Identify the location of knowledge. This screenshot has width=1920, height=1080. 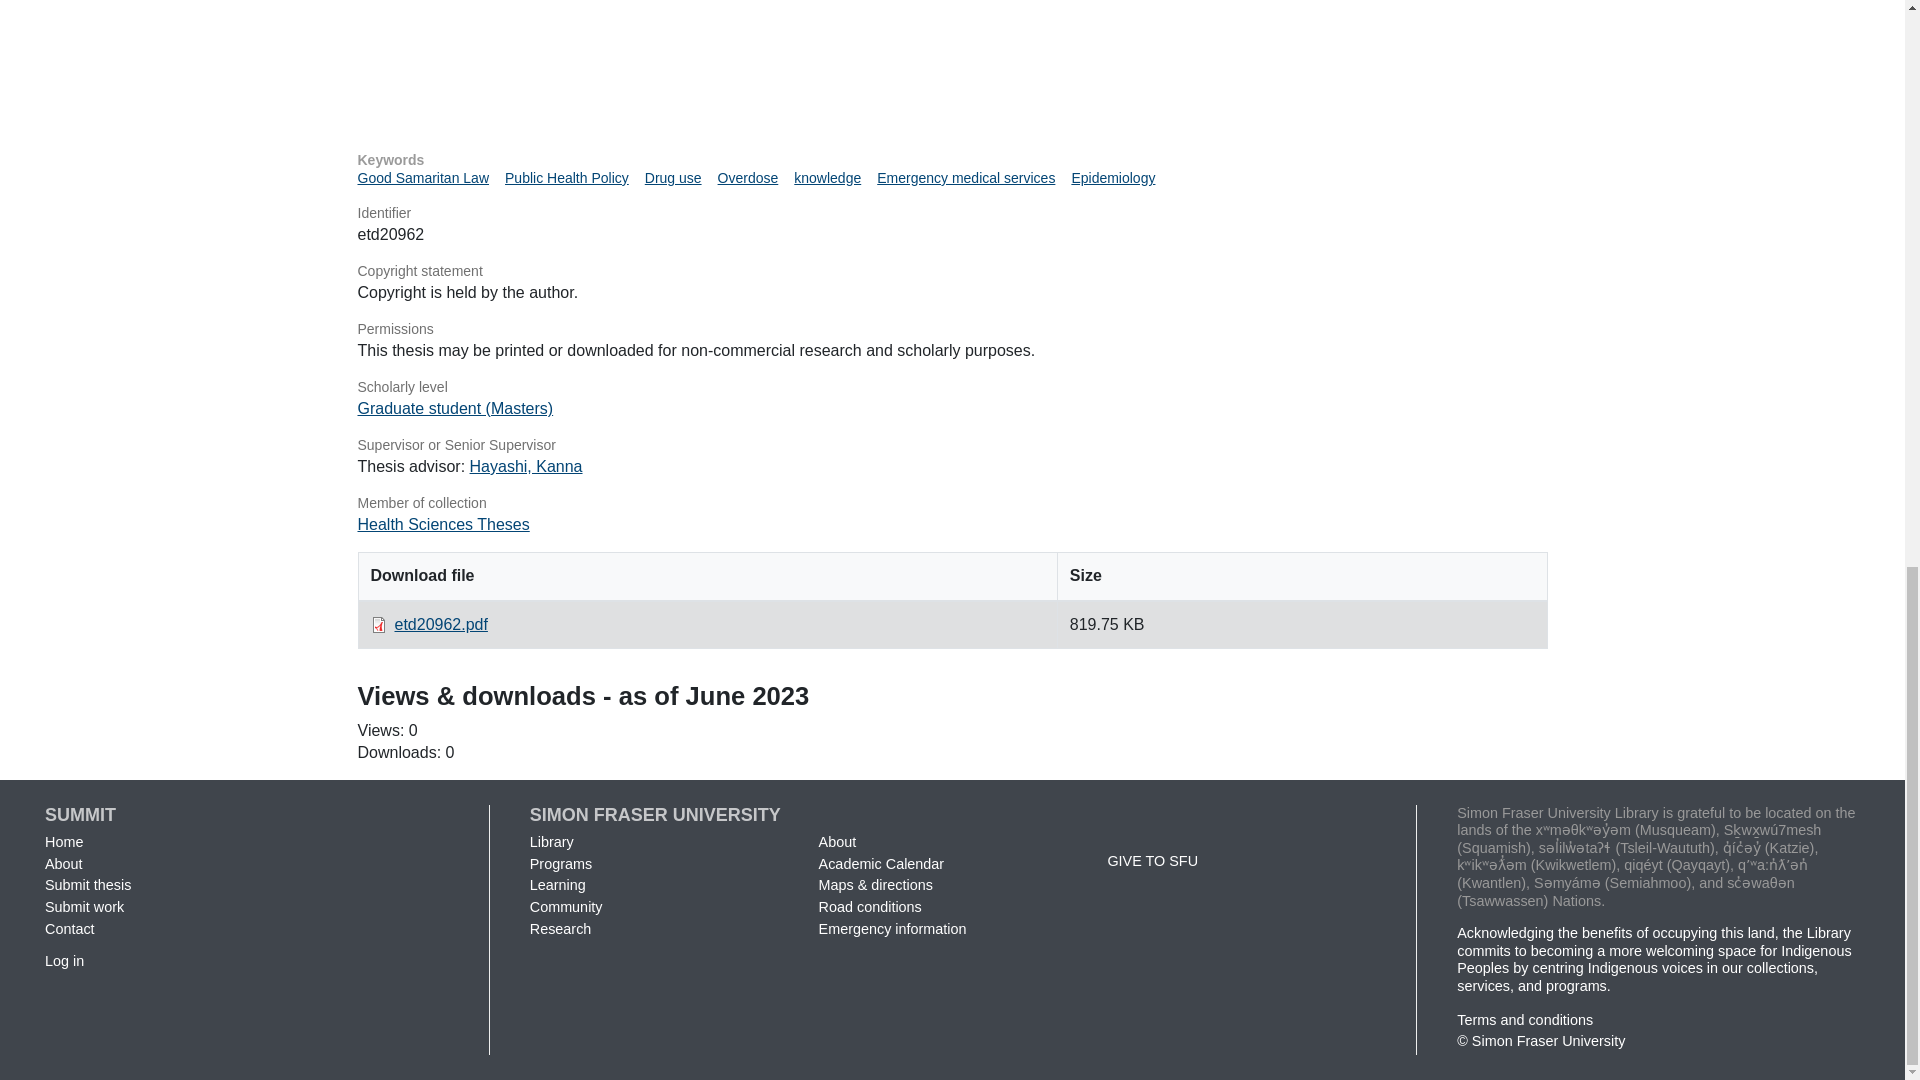
(827, 177).